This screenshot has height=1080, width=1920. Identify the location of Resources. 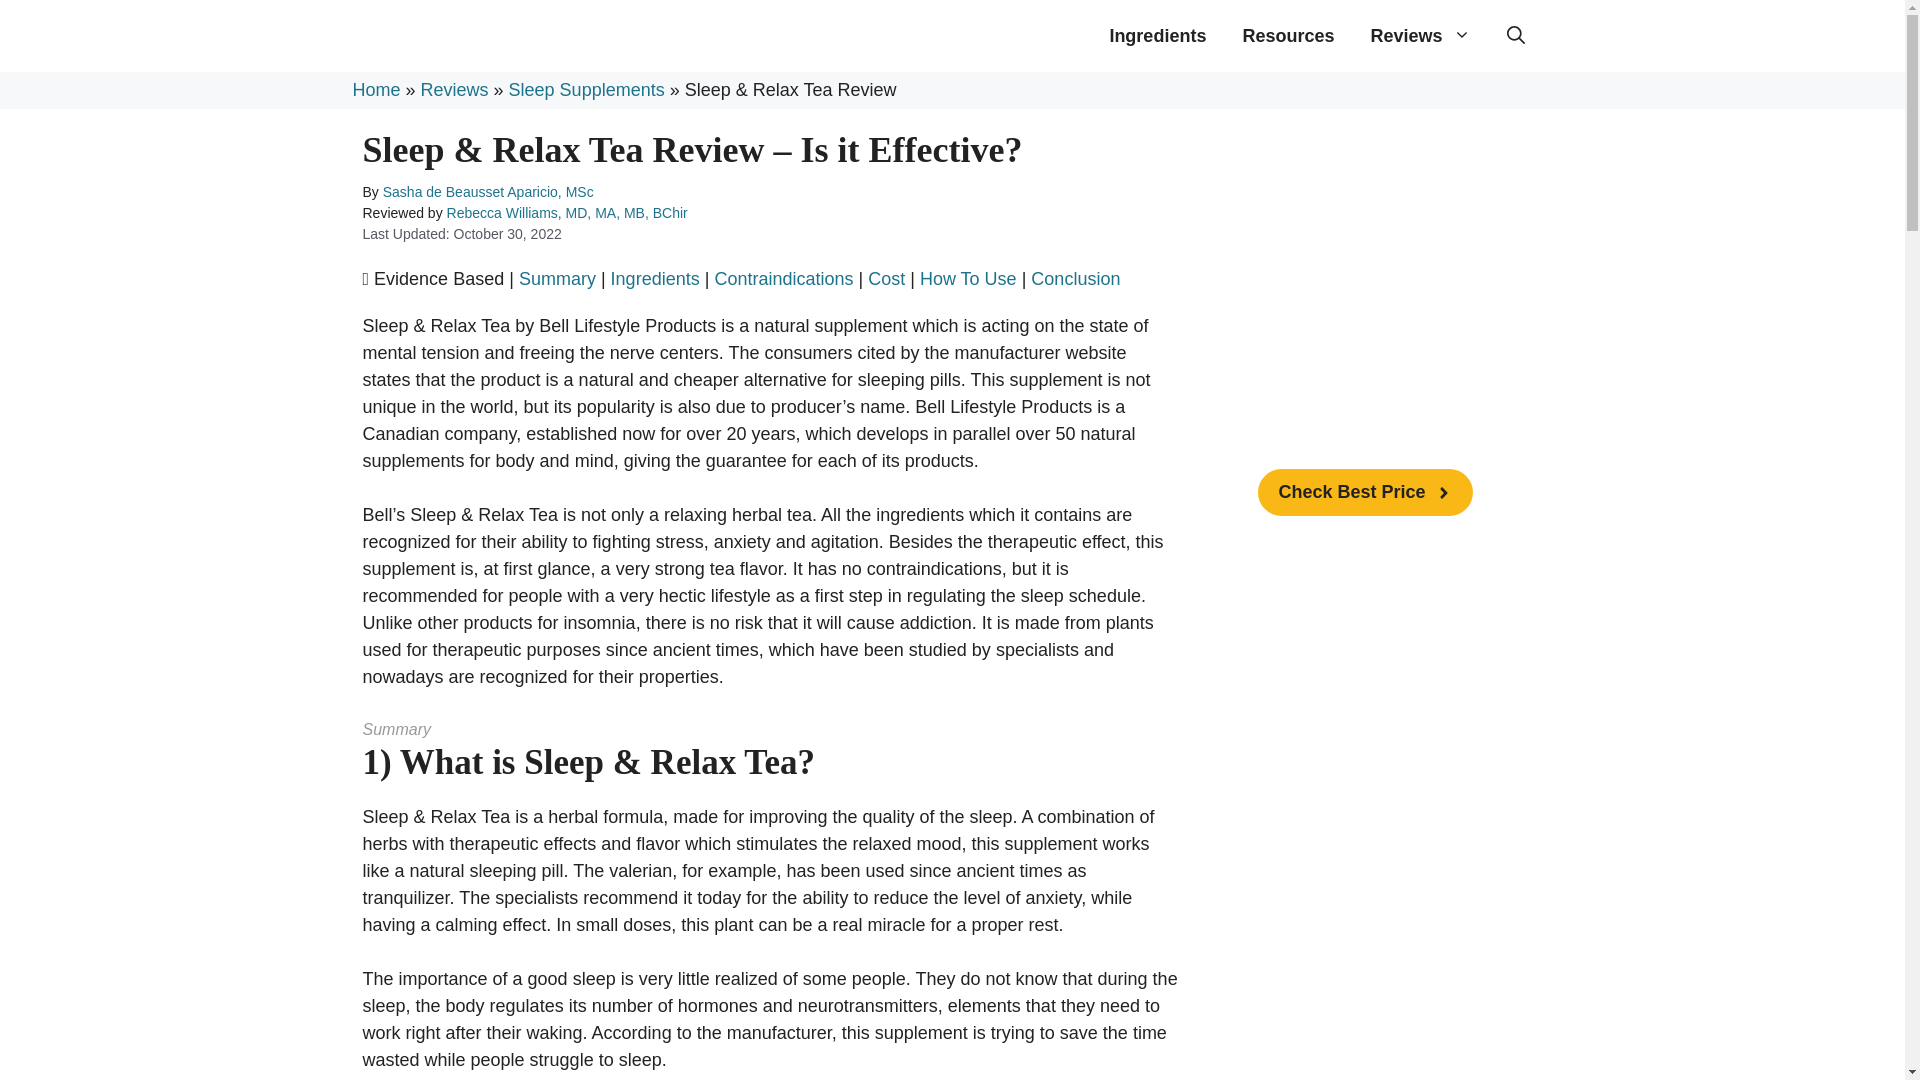
(1288, 35).